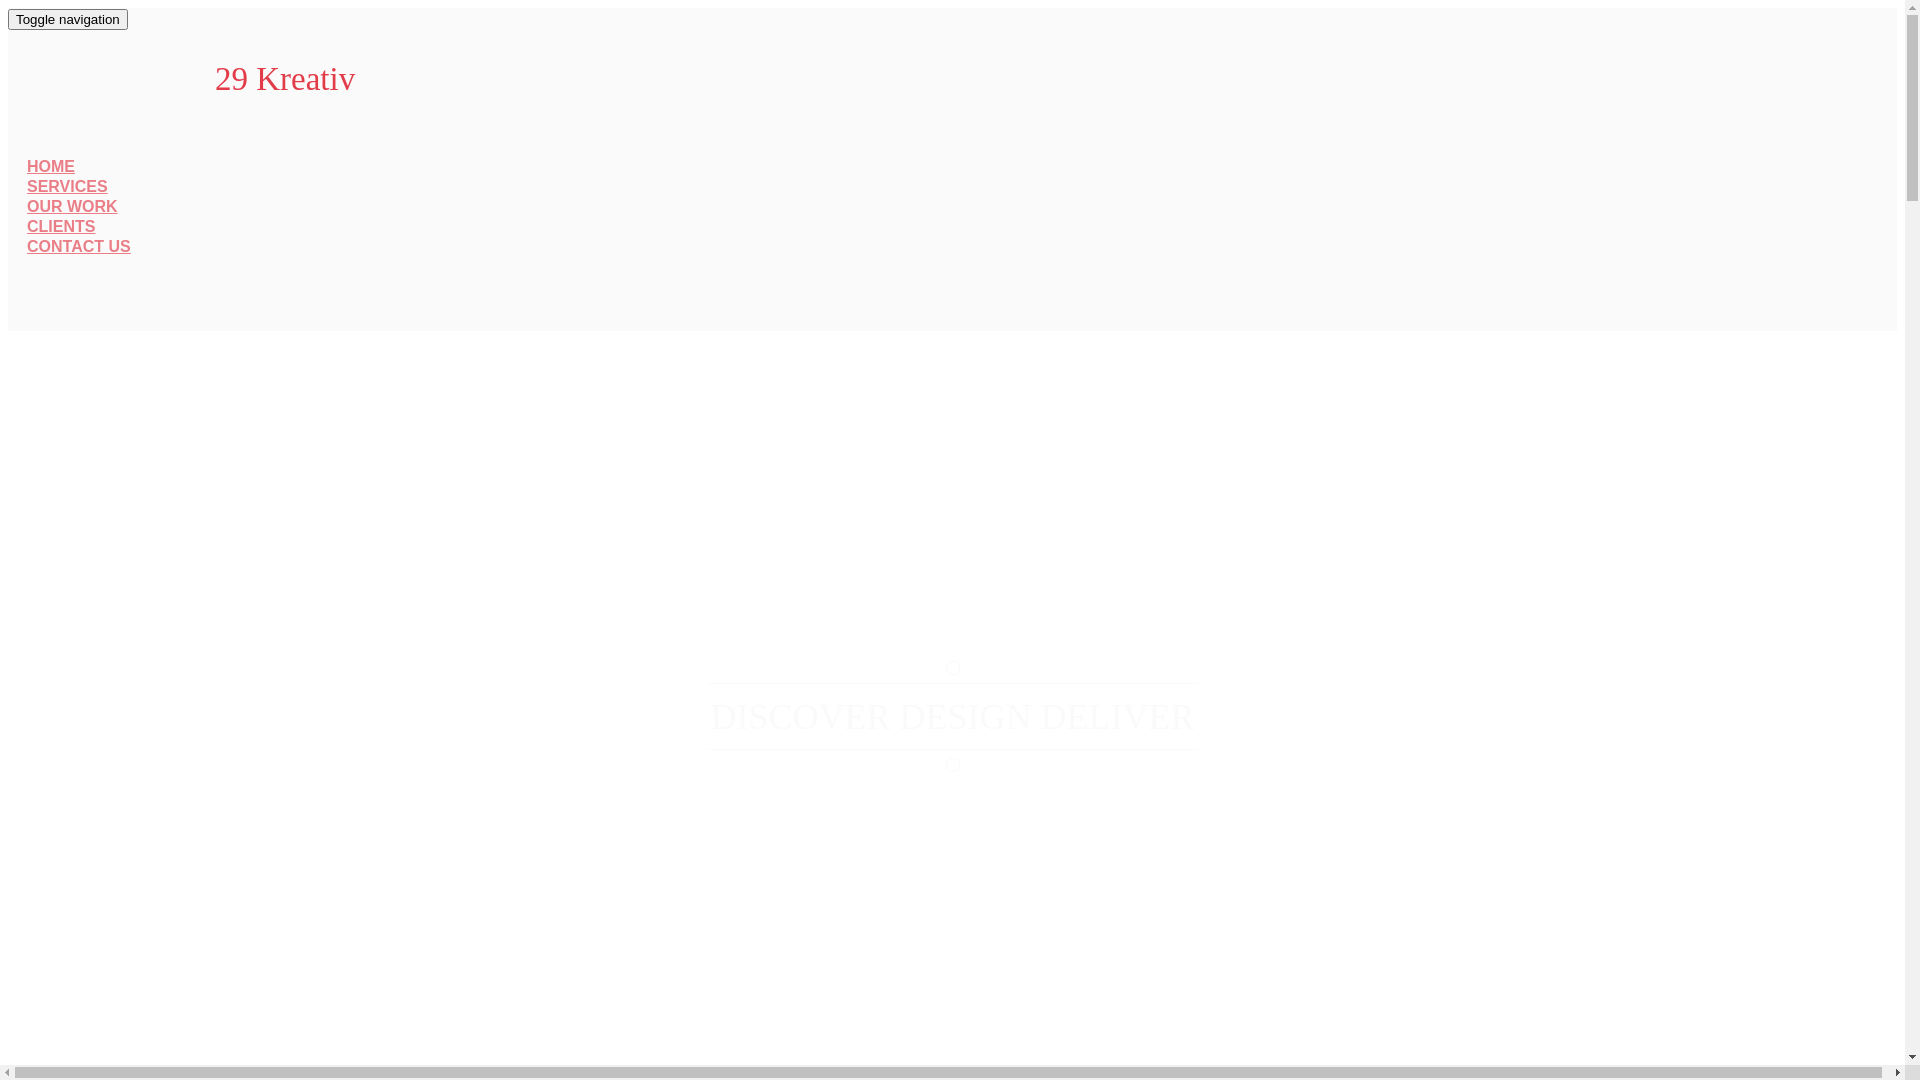  What do you see at coordinates (79, 246) in the screenshot?
I see `CONTACT US` at bounding box center [79, 246].